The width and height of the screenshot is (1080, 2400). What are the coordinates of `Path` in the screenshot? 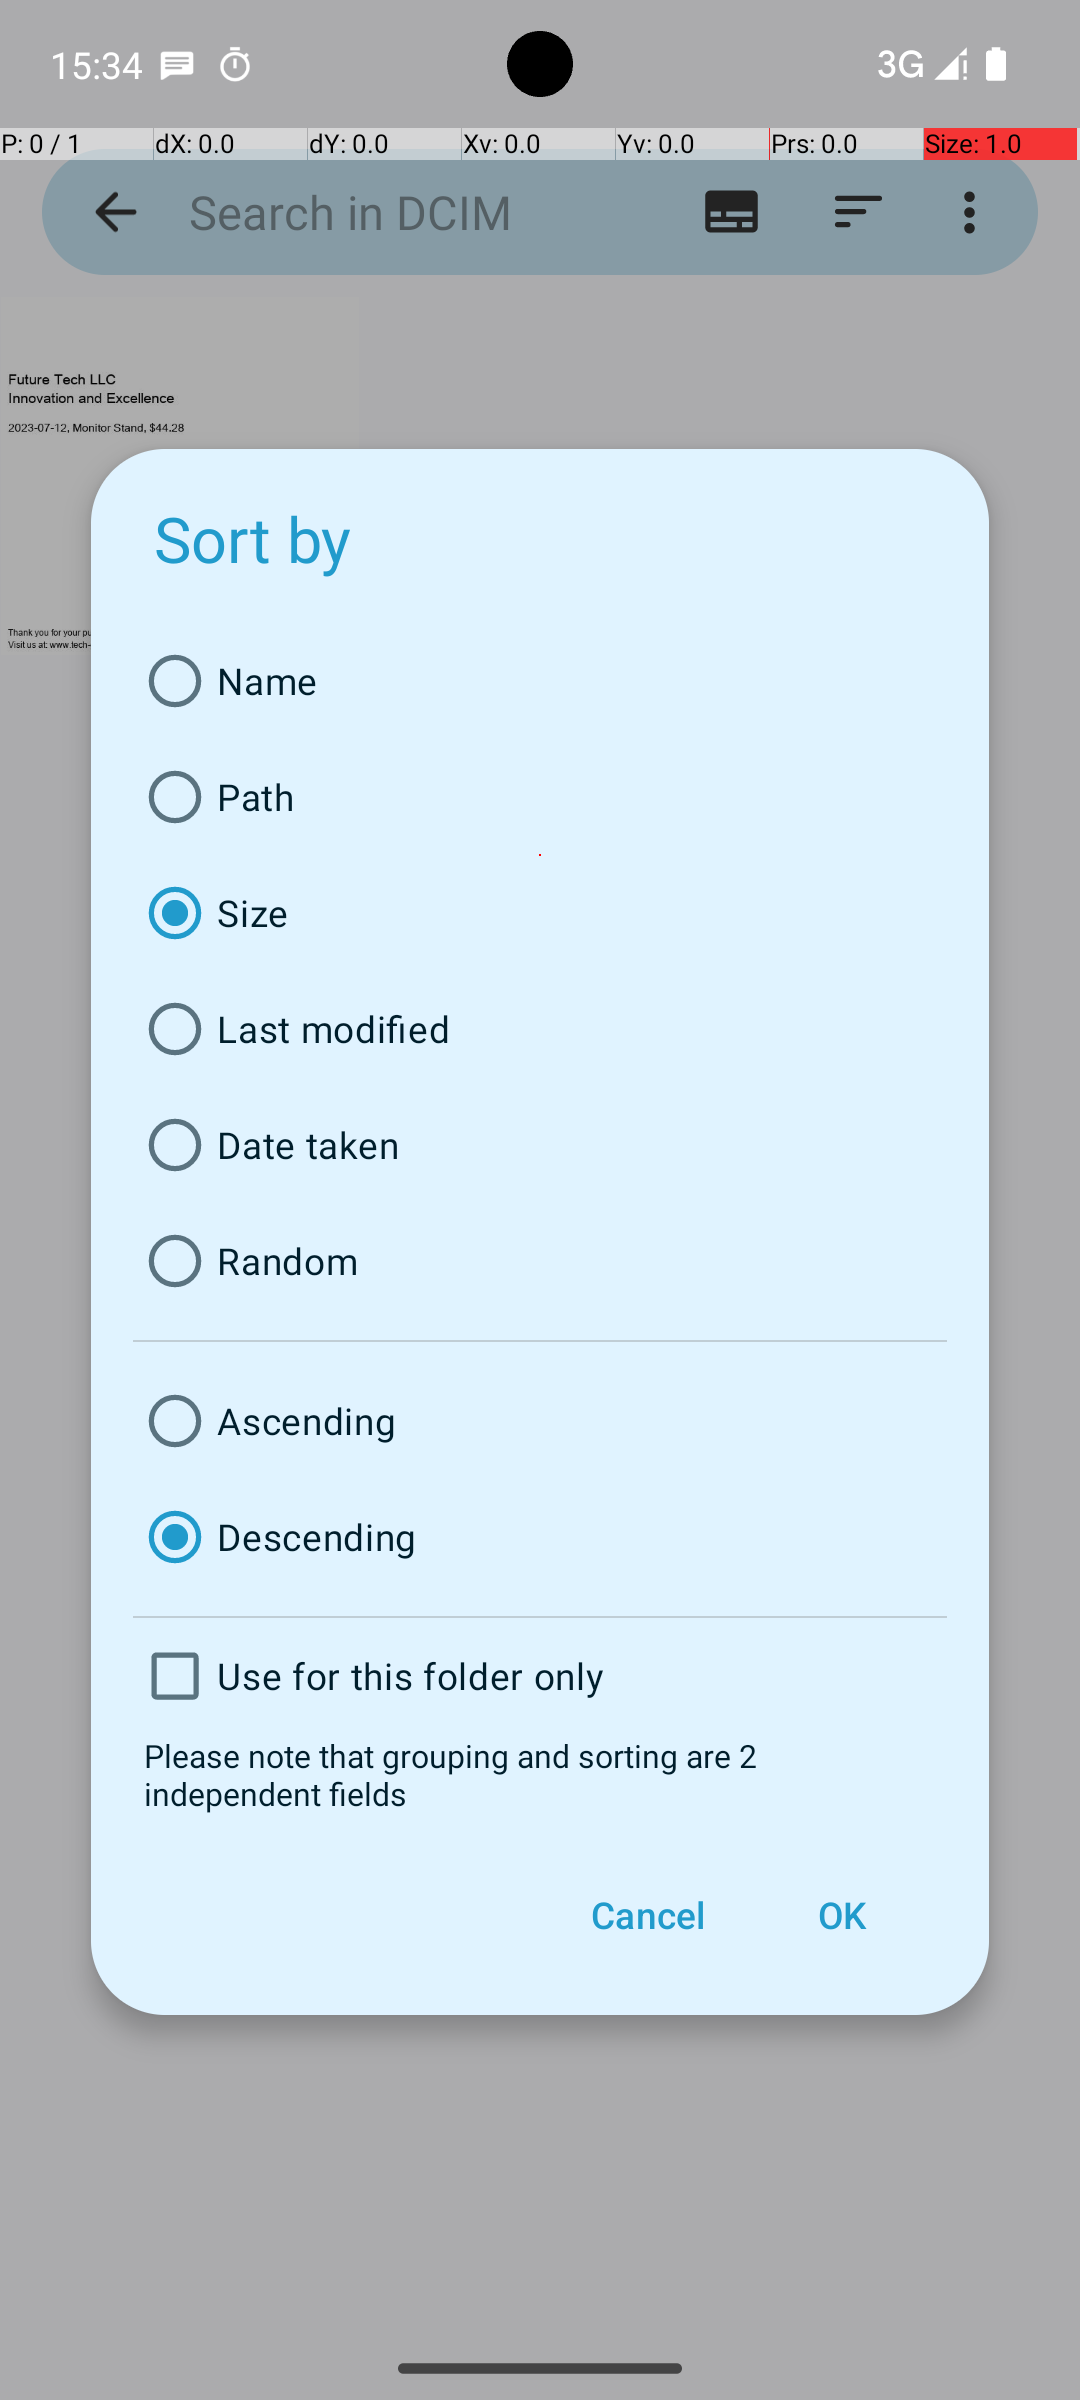 It's located at (540, 797).